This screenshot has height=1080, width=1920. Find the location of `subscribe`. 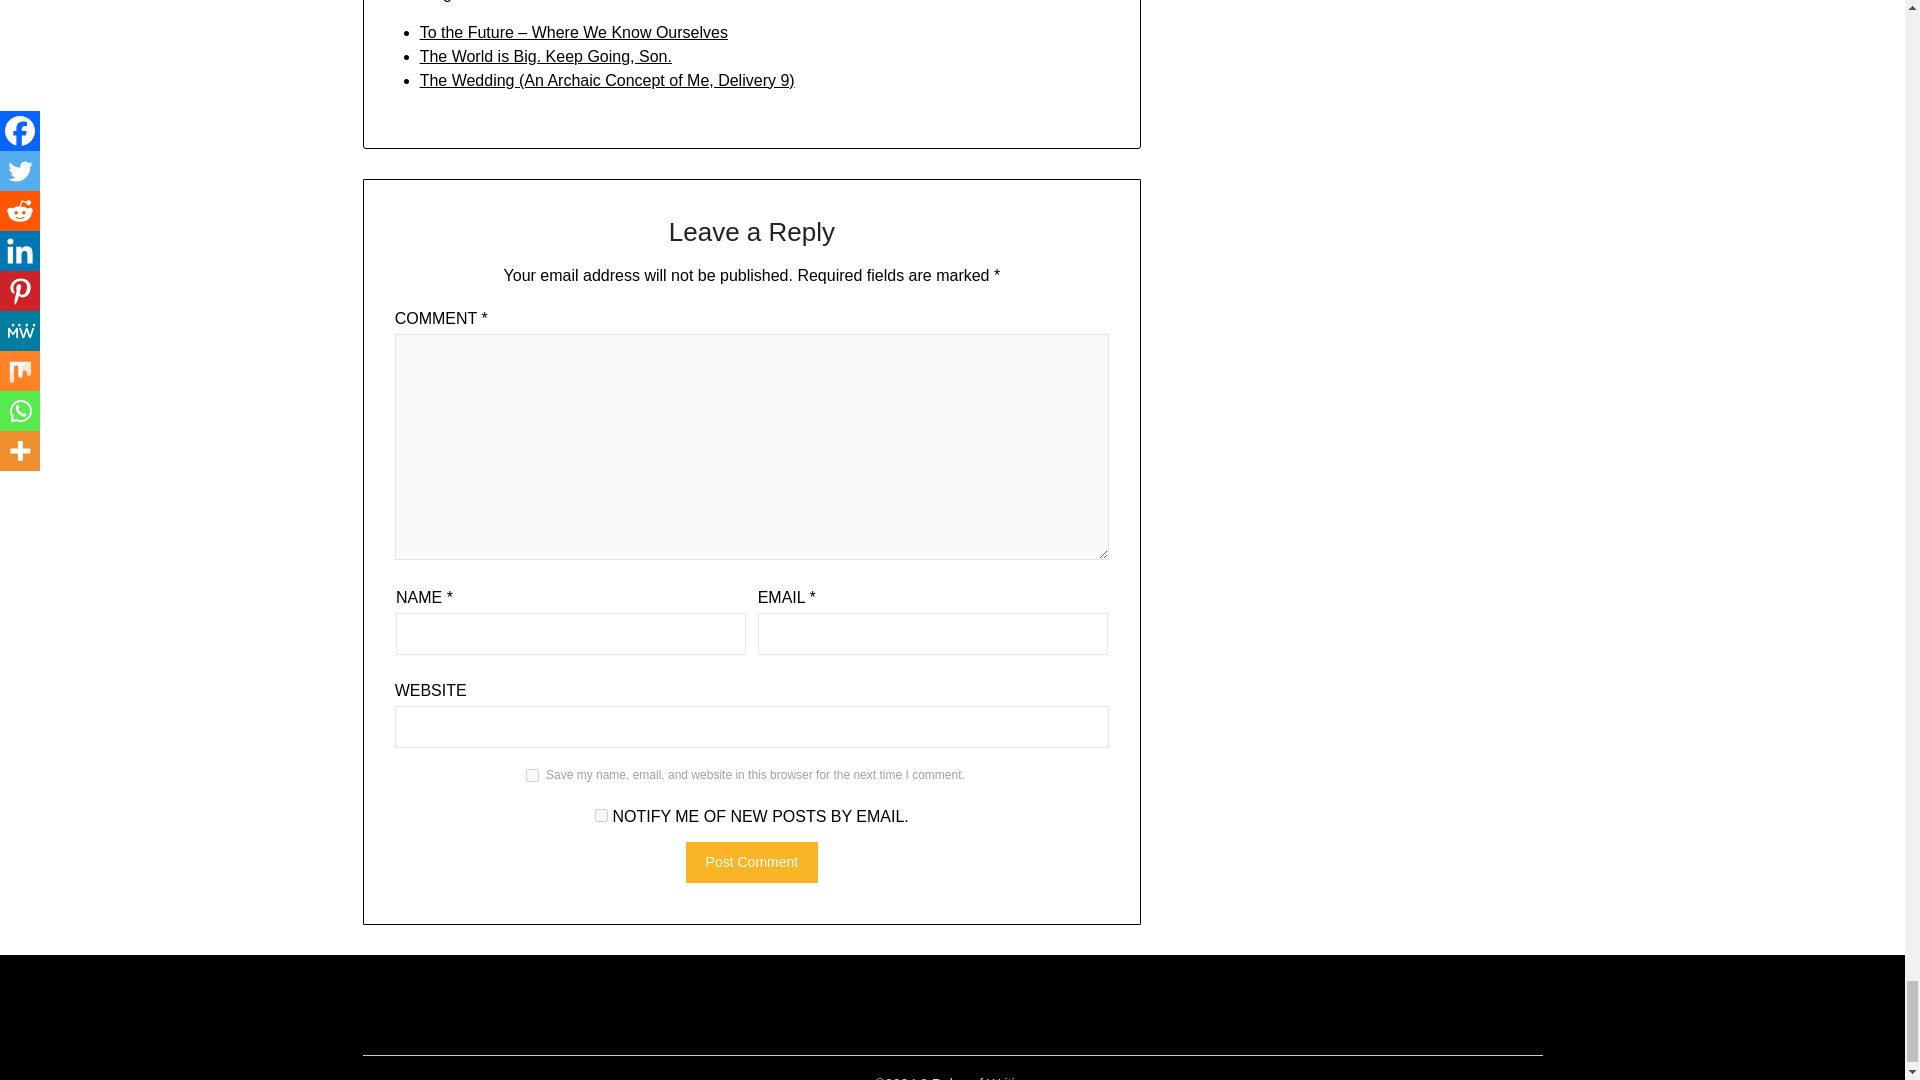

subscribe is located at coordinates (602, 814).